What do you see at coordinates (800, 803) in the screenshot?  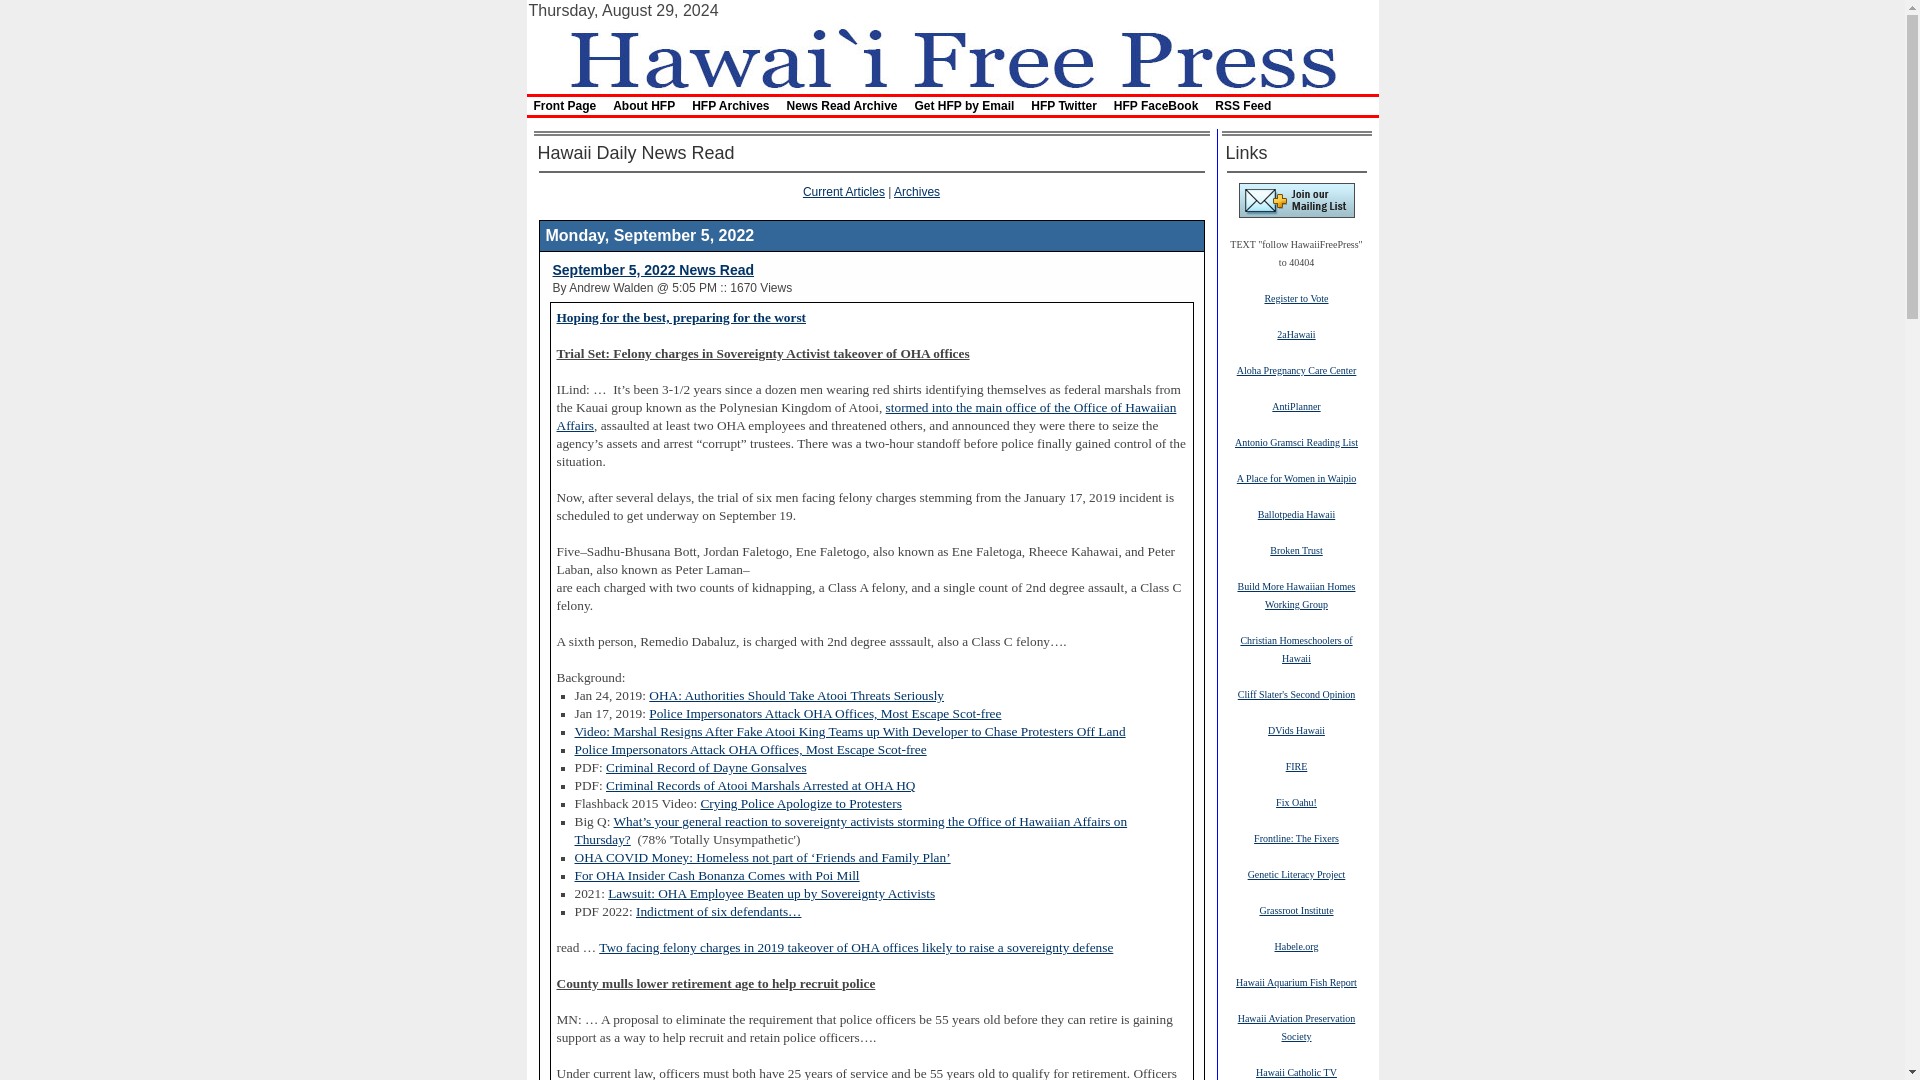 I see `Crying Police Apologize to Protesters` at bounding box center [800, 803].